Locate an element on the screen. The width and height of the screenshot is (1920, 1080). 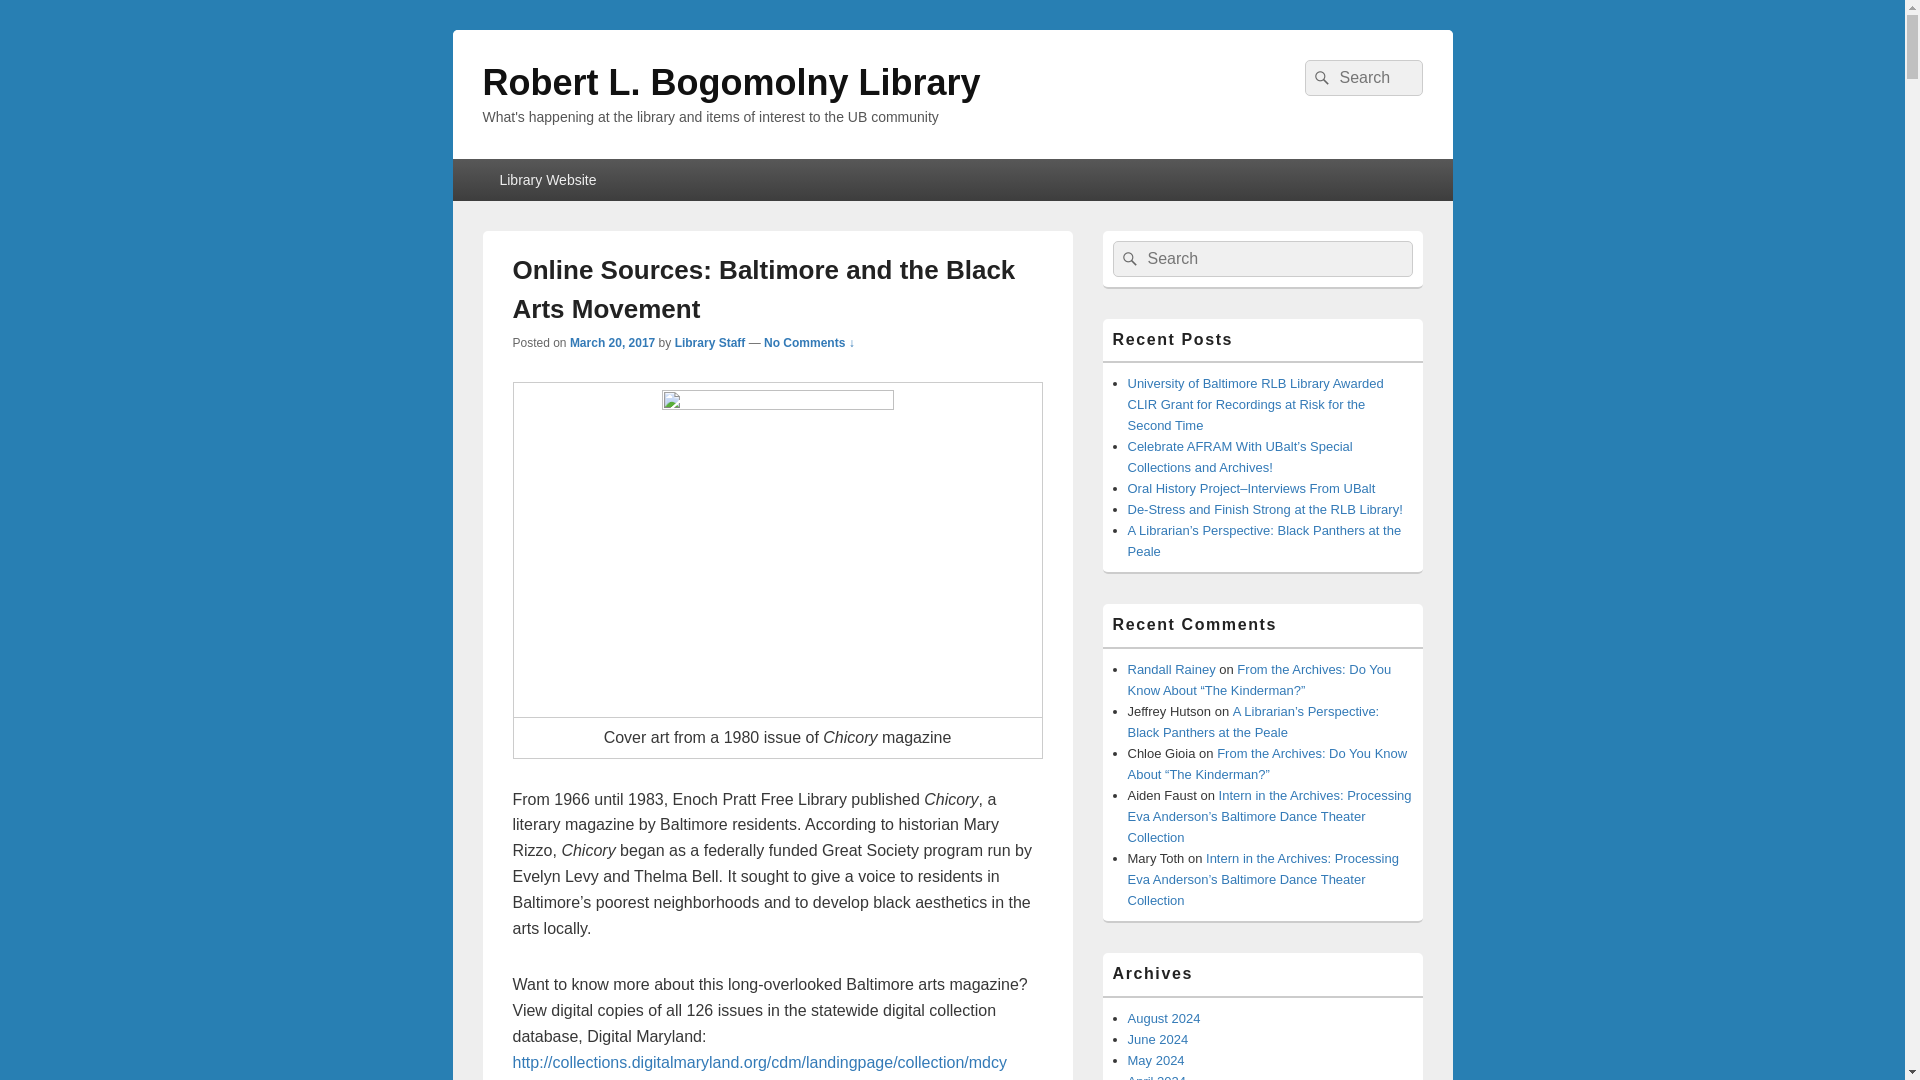
Search for: is located at coordinates (1362, 78).